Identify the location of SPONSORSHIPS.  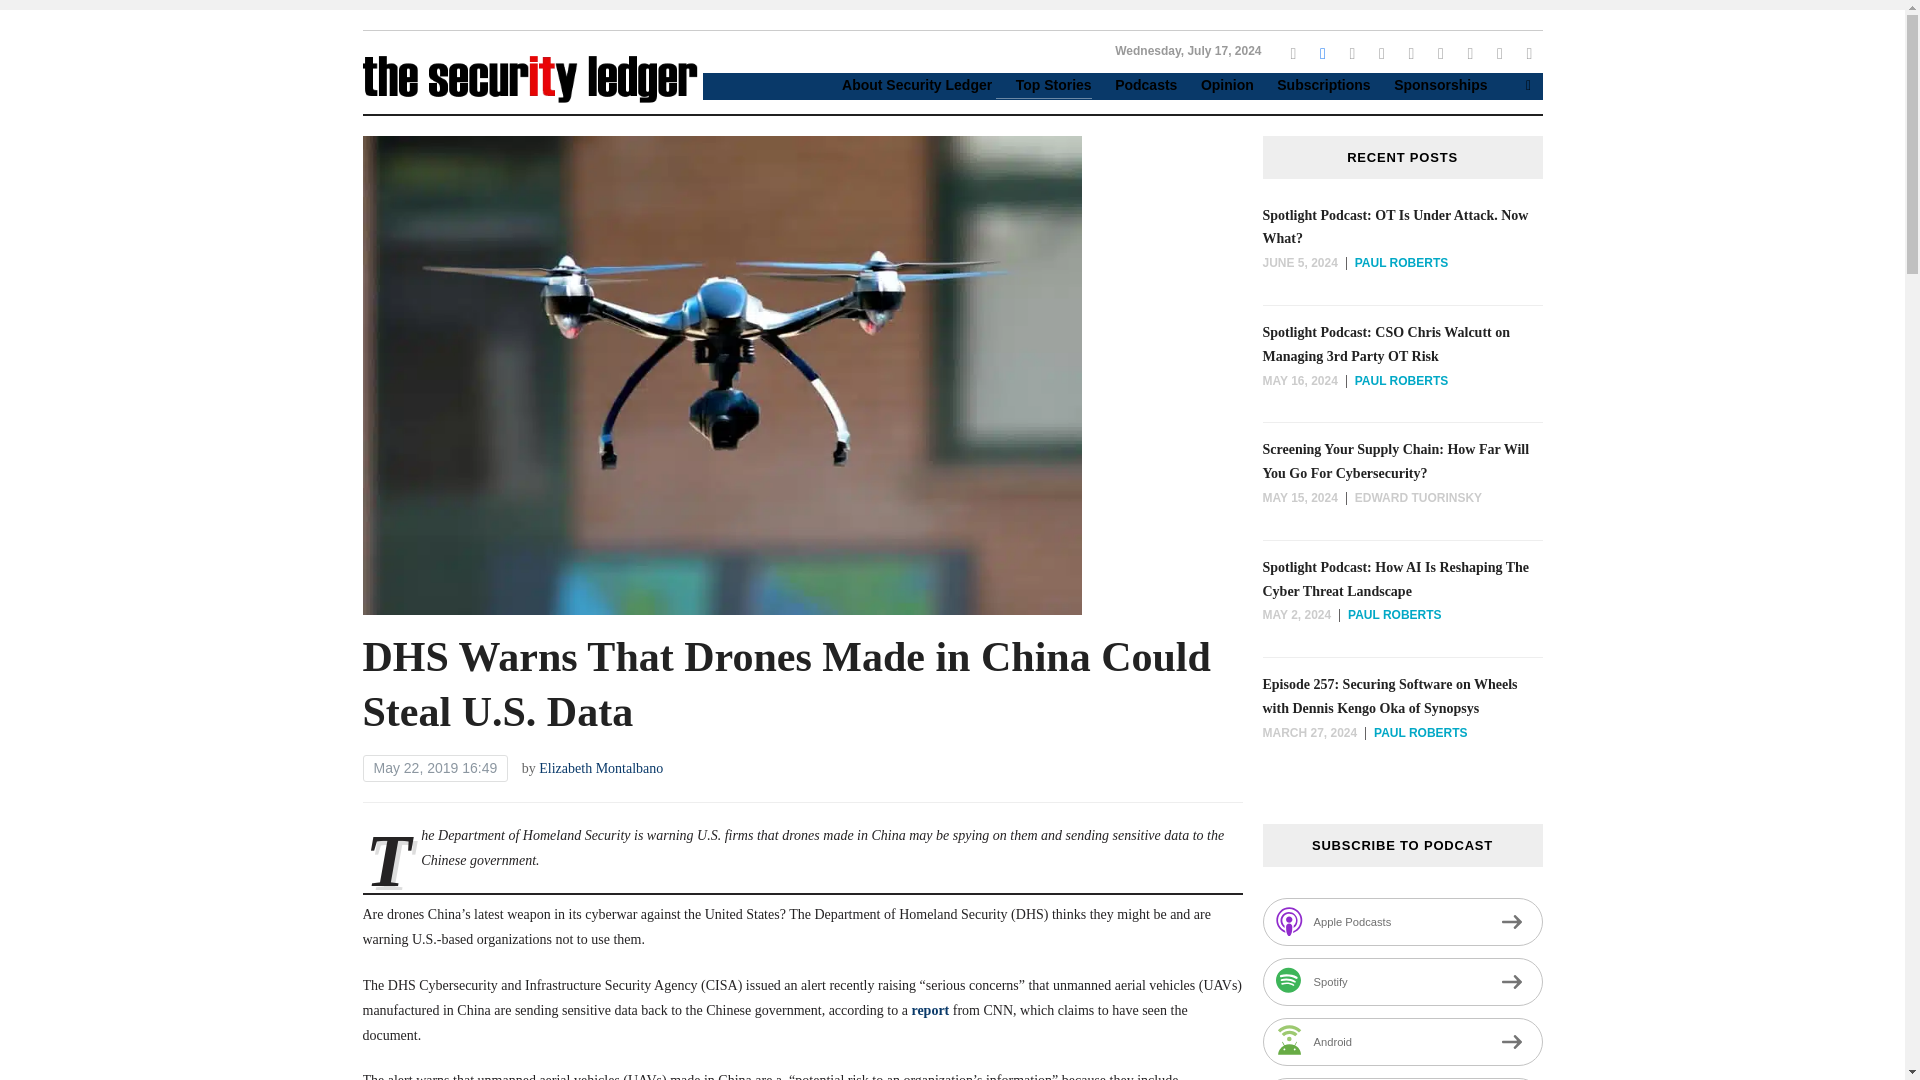
(220, 240).